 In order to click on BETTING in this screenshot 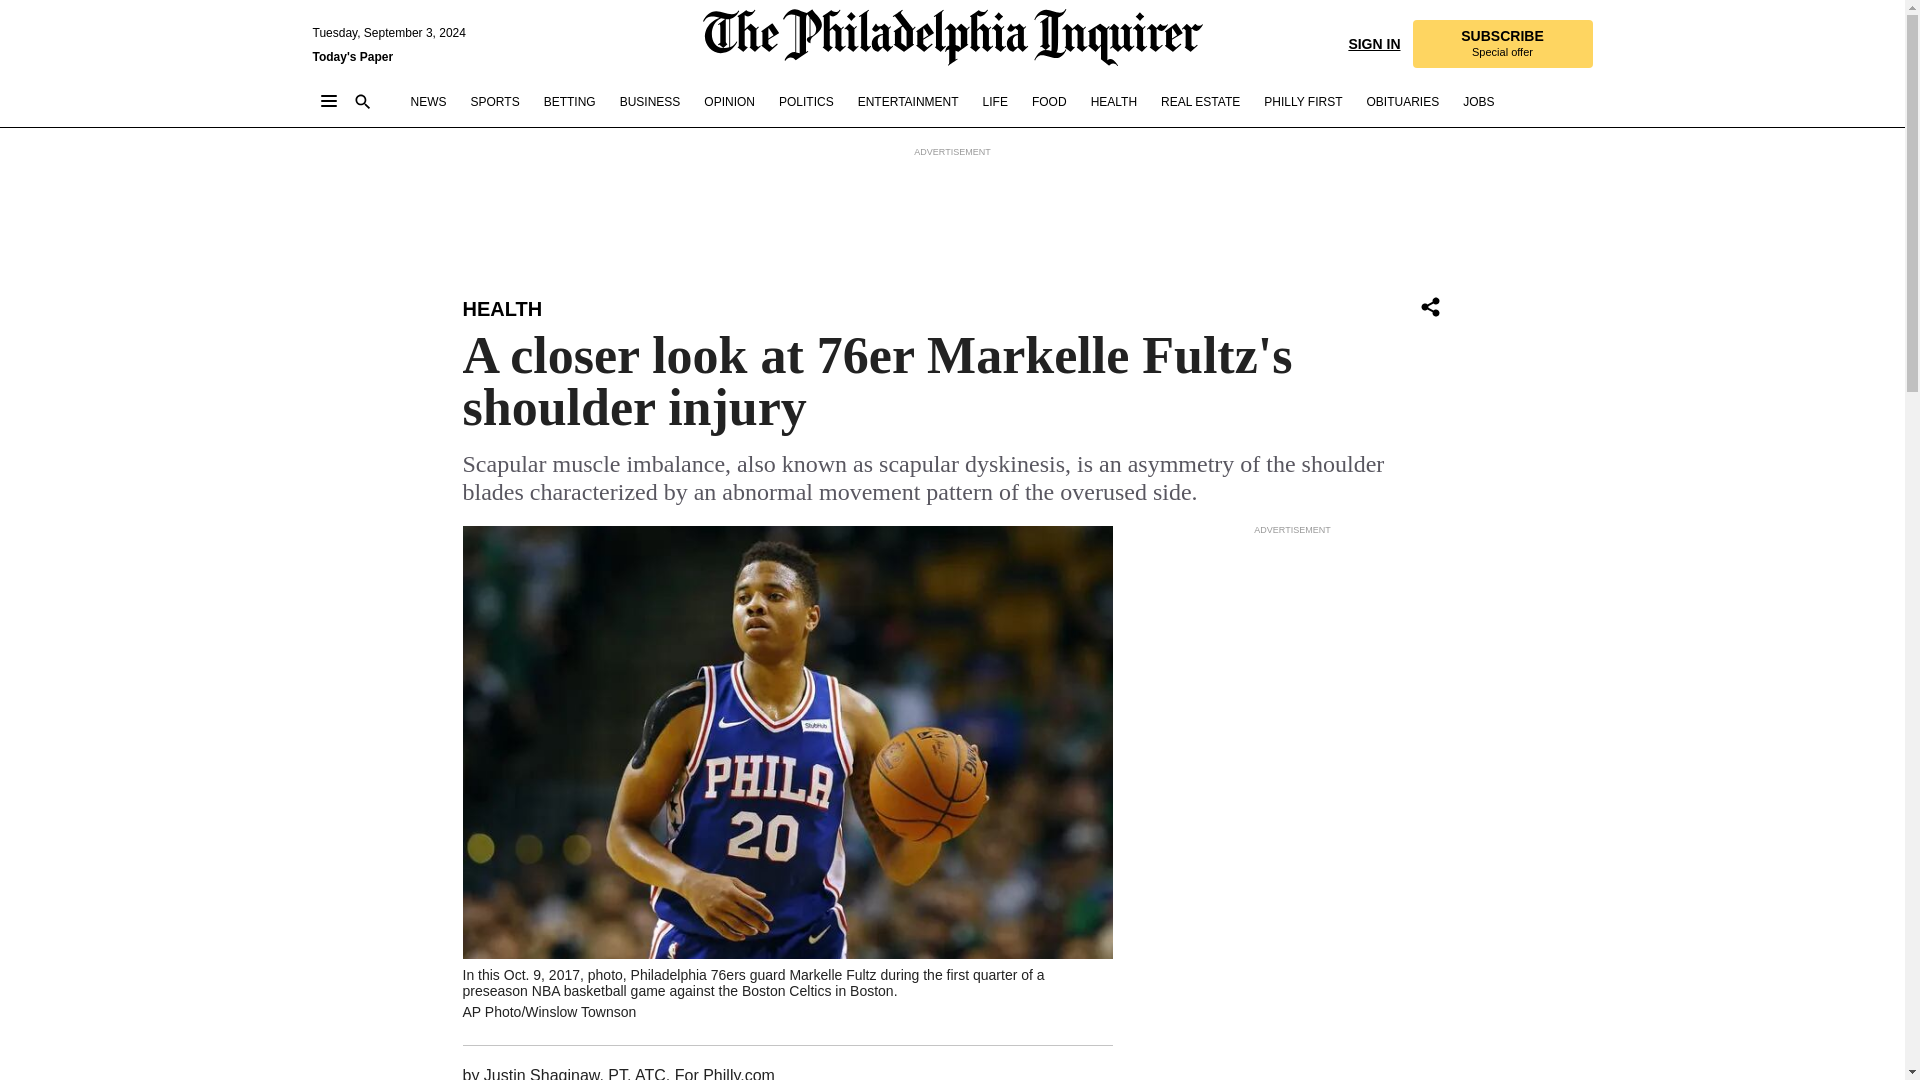, I will do `click(569, 102)`.